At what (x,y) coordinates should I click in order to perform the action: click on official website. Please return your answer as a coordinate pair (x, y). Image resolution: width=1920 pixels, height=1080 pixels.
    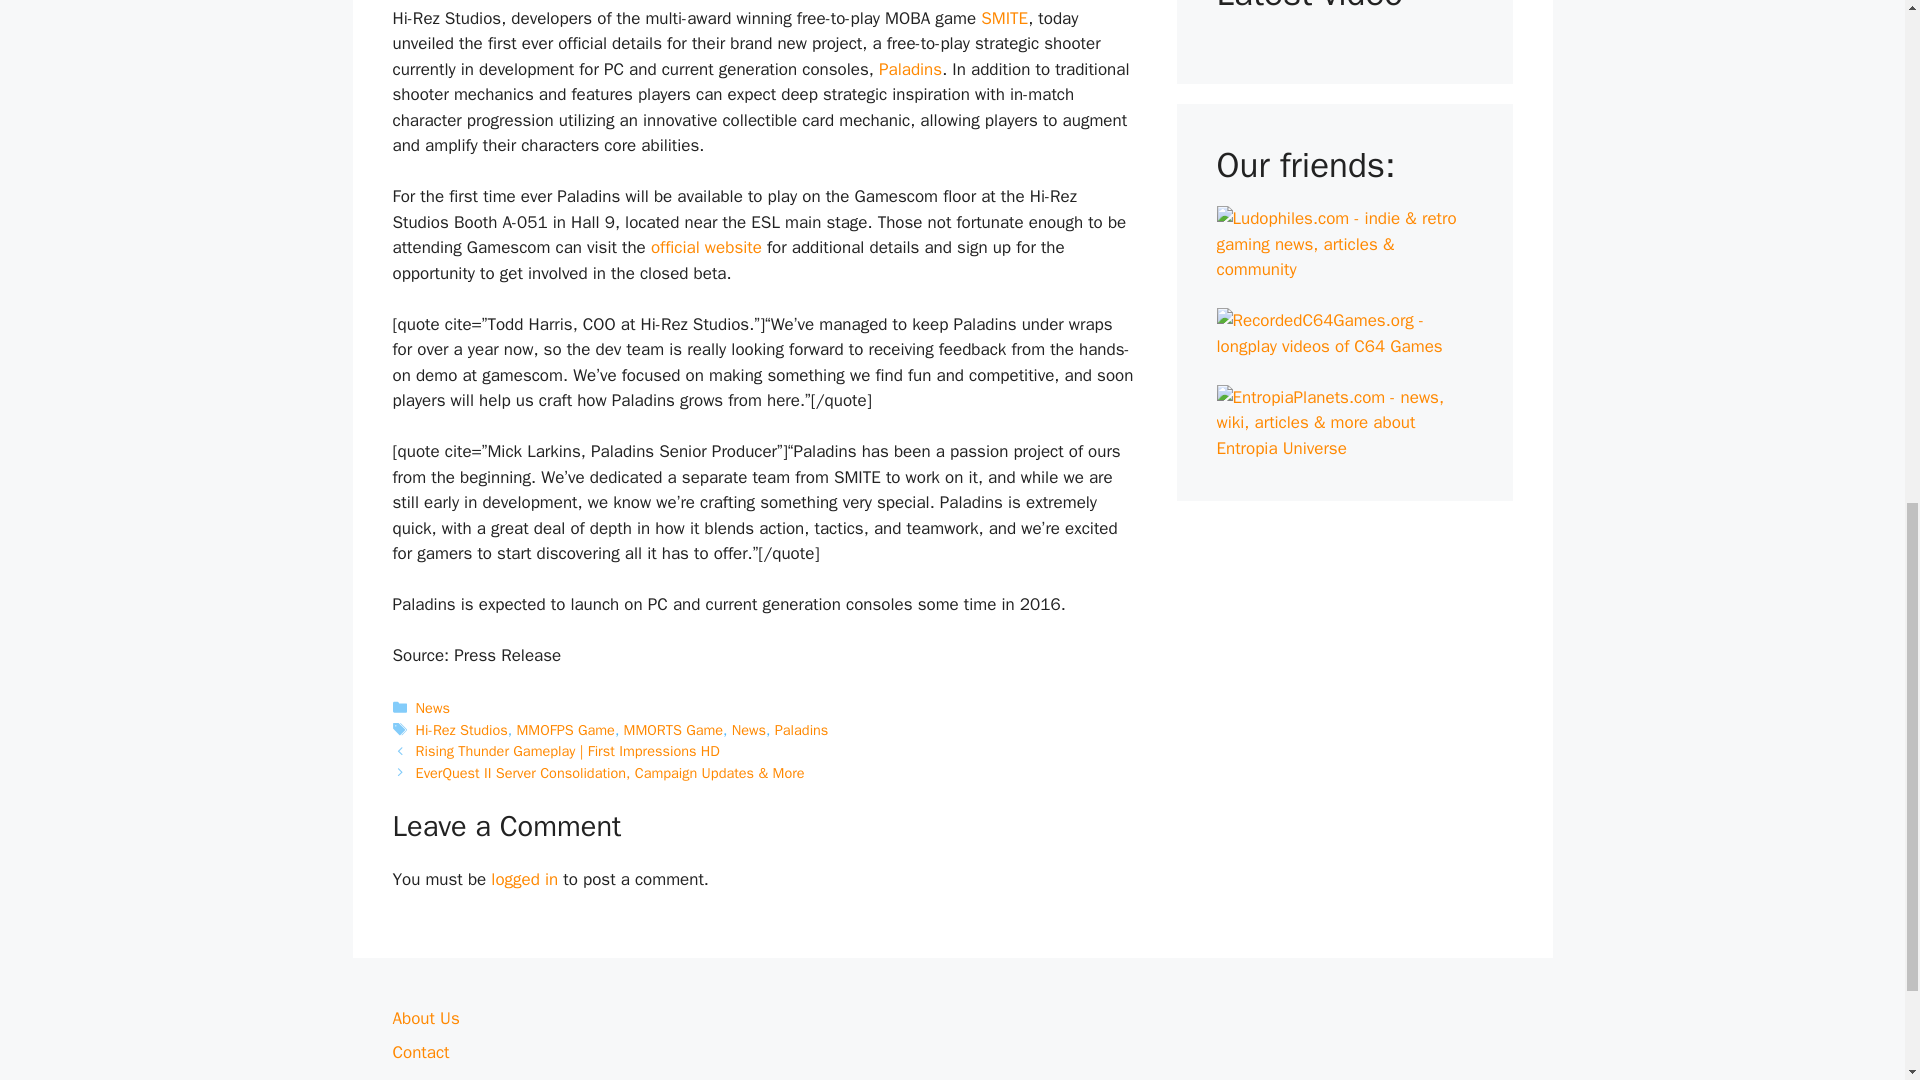
    Looking at the image, I should click on (706, 247).